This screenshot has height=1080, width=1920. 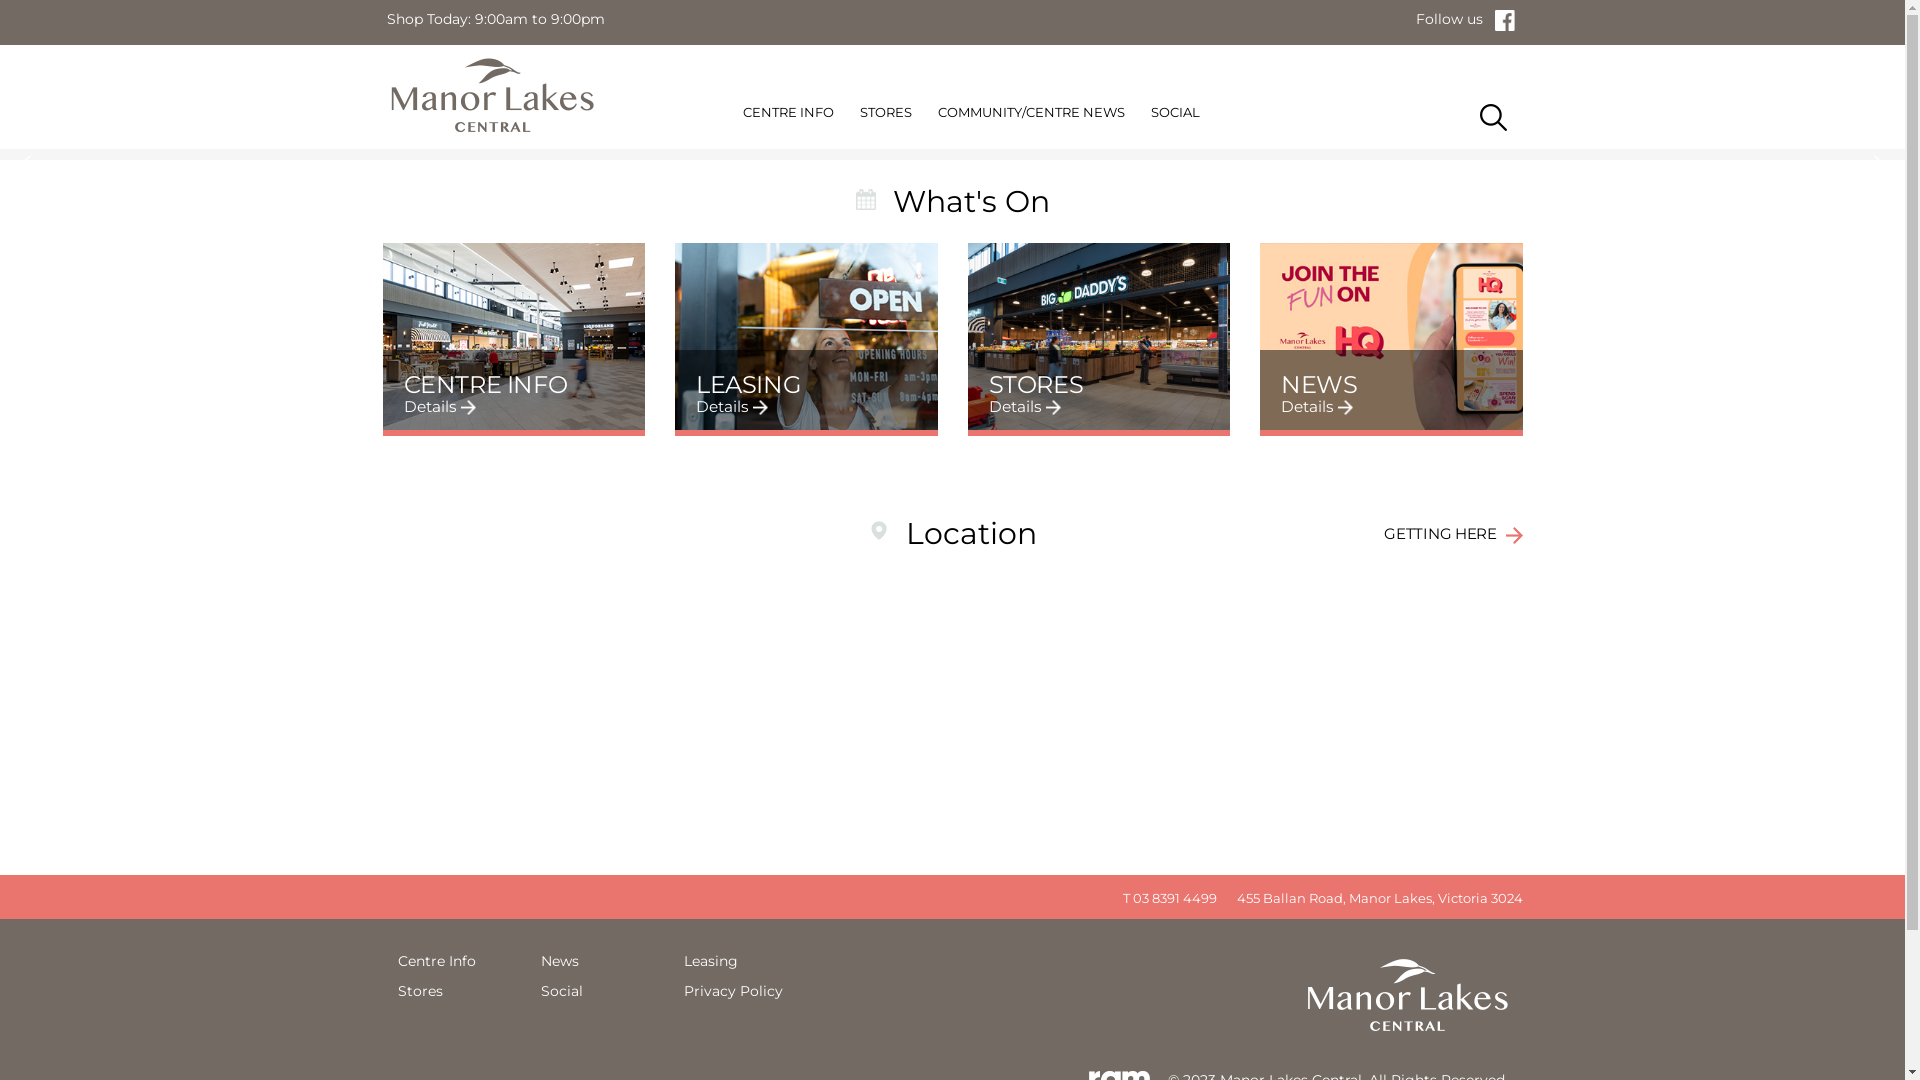 I want to click on CENTRE INFO
Details, so click(x=514, y=336).